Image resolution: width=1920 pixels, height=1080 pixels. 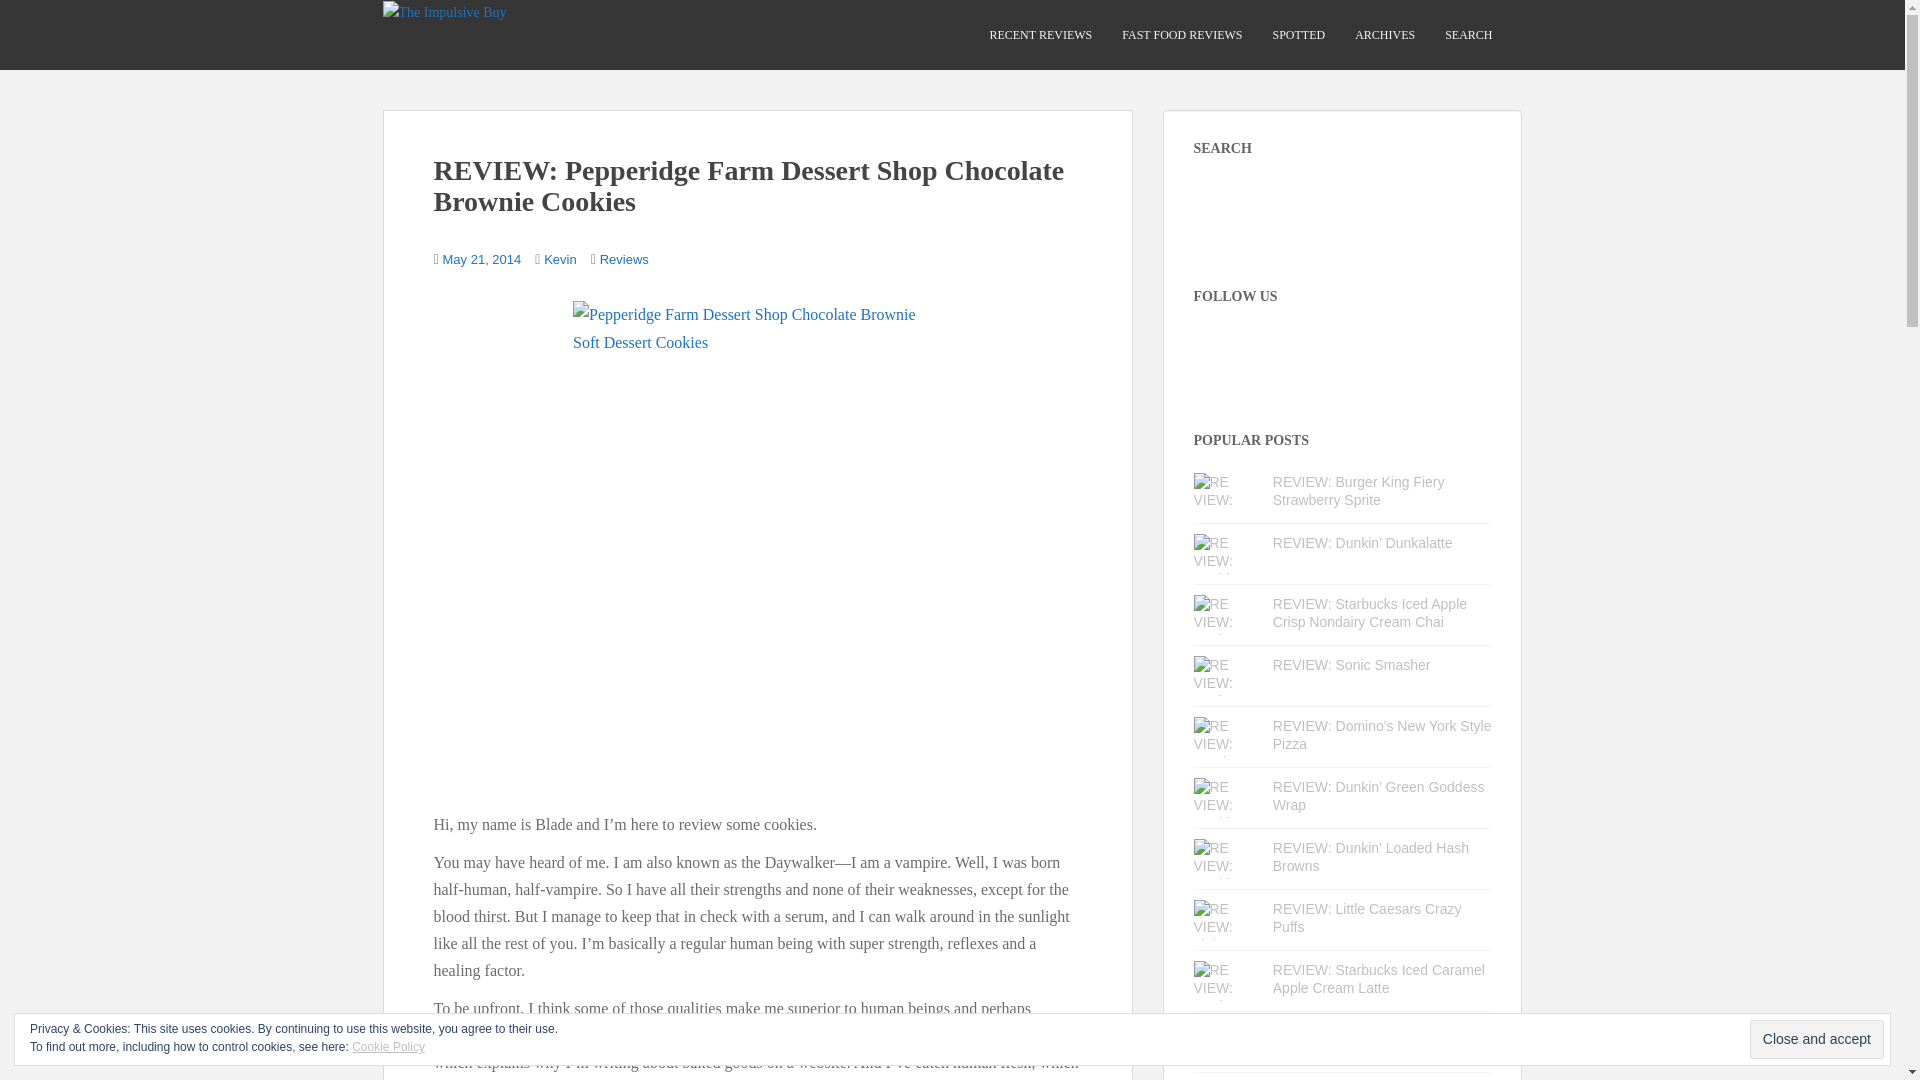 What do you see at coordinates (1281, 346) in the screenshot?
I see `Threads` at bounding box center [1281, 346].